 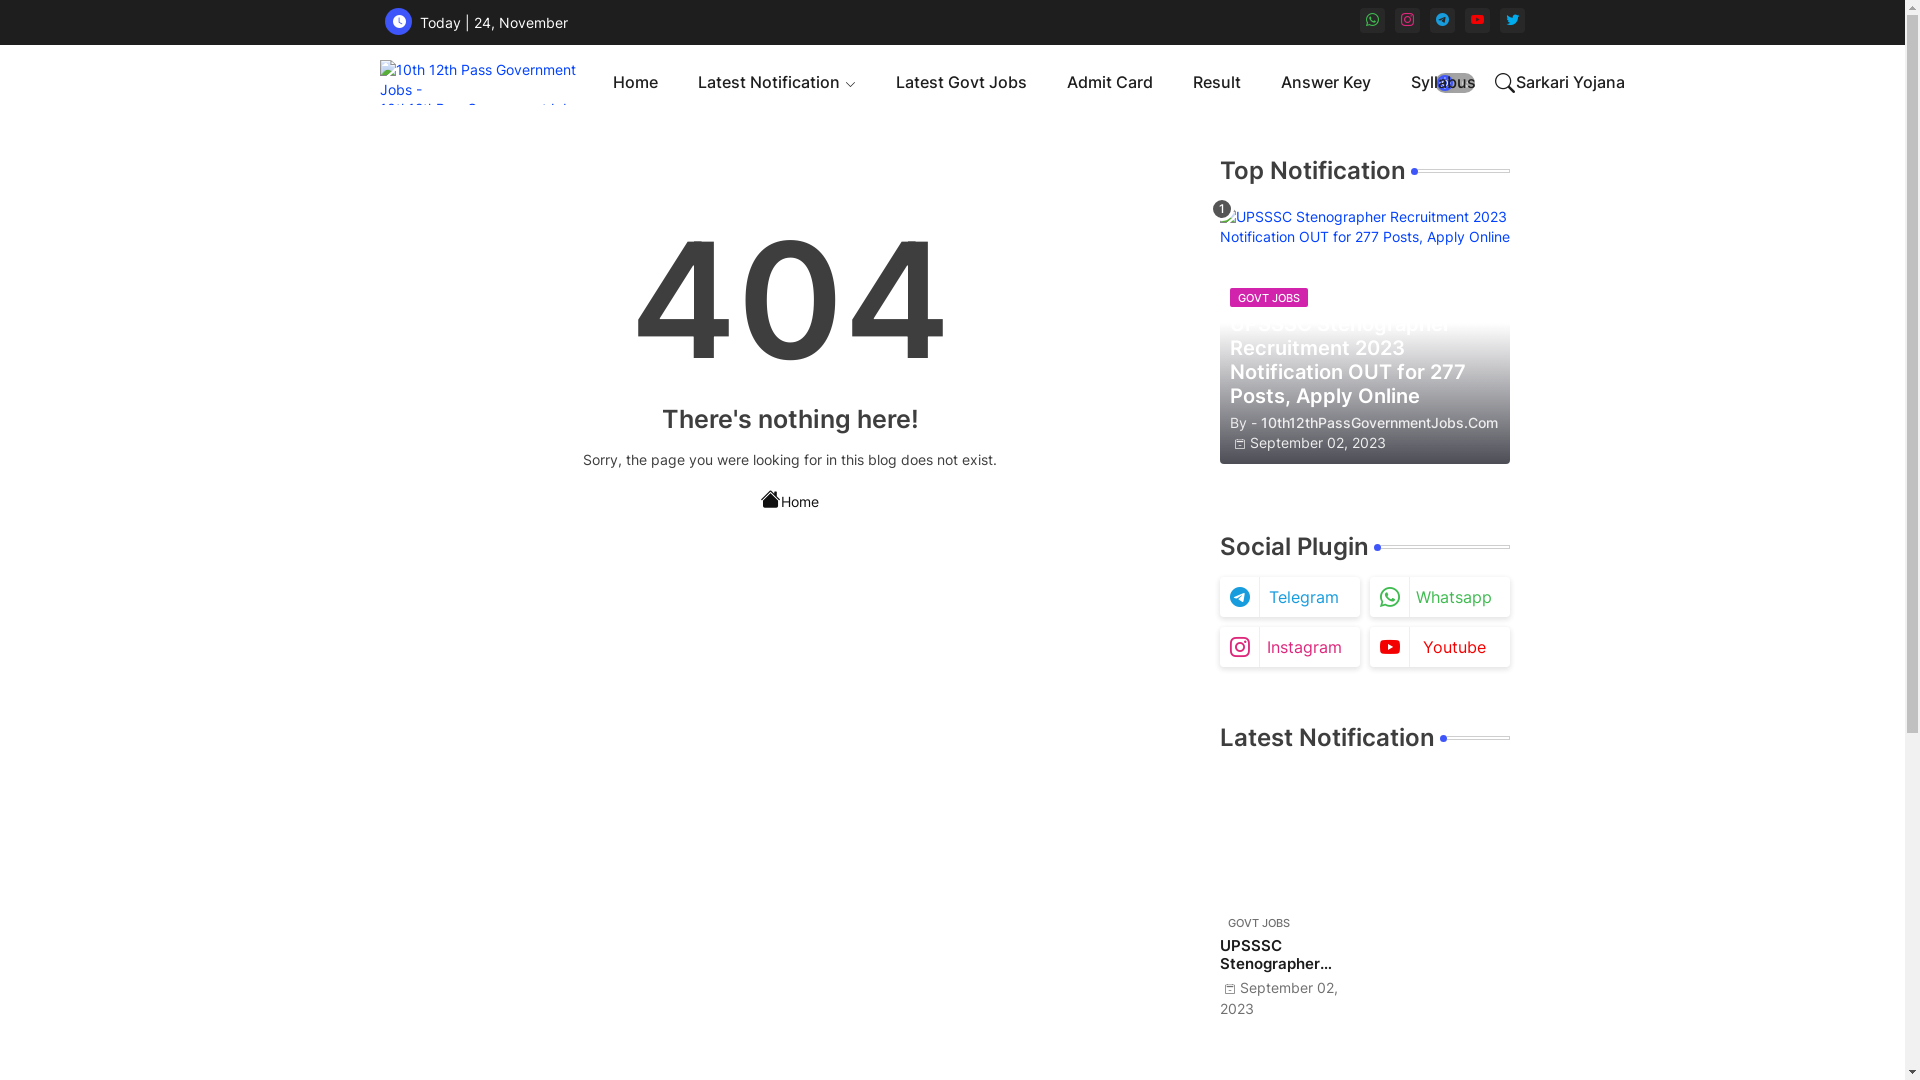 What do you see at coordinates (1440, 647) in the screenshot?
I see `Youtube` at bounding box center [1440, 647].